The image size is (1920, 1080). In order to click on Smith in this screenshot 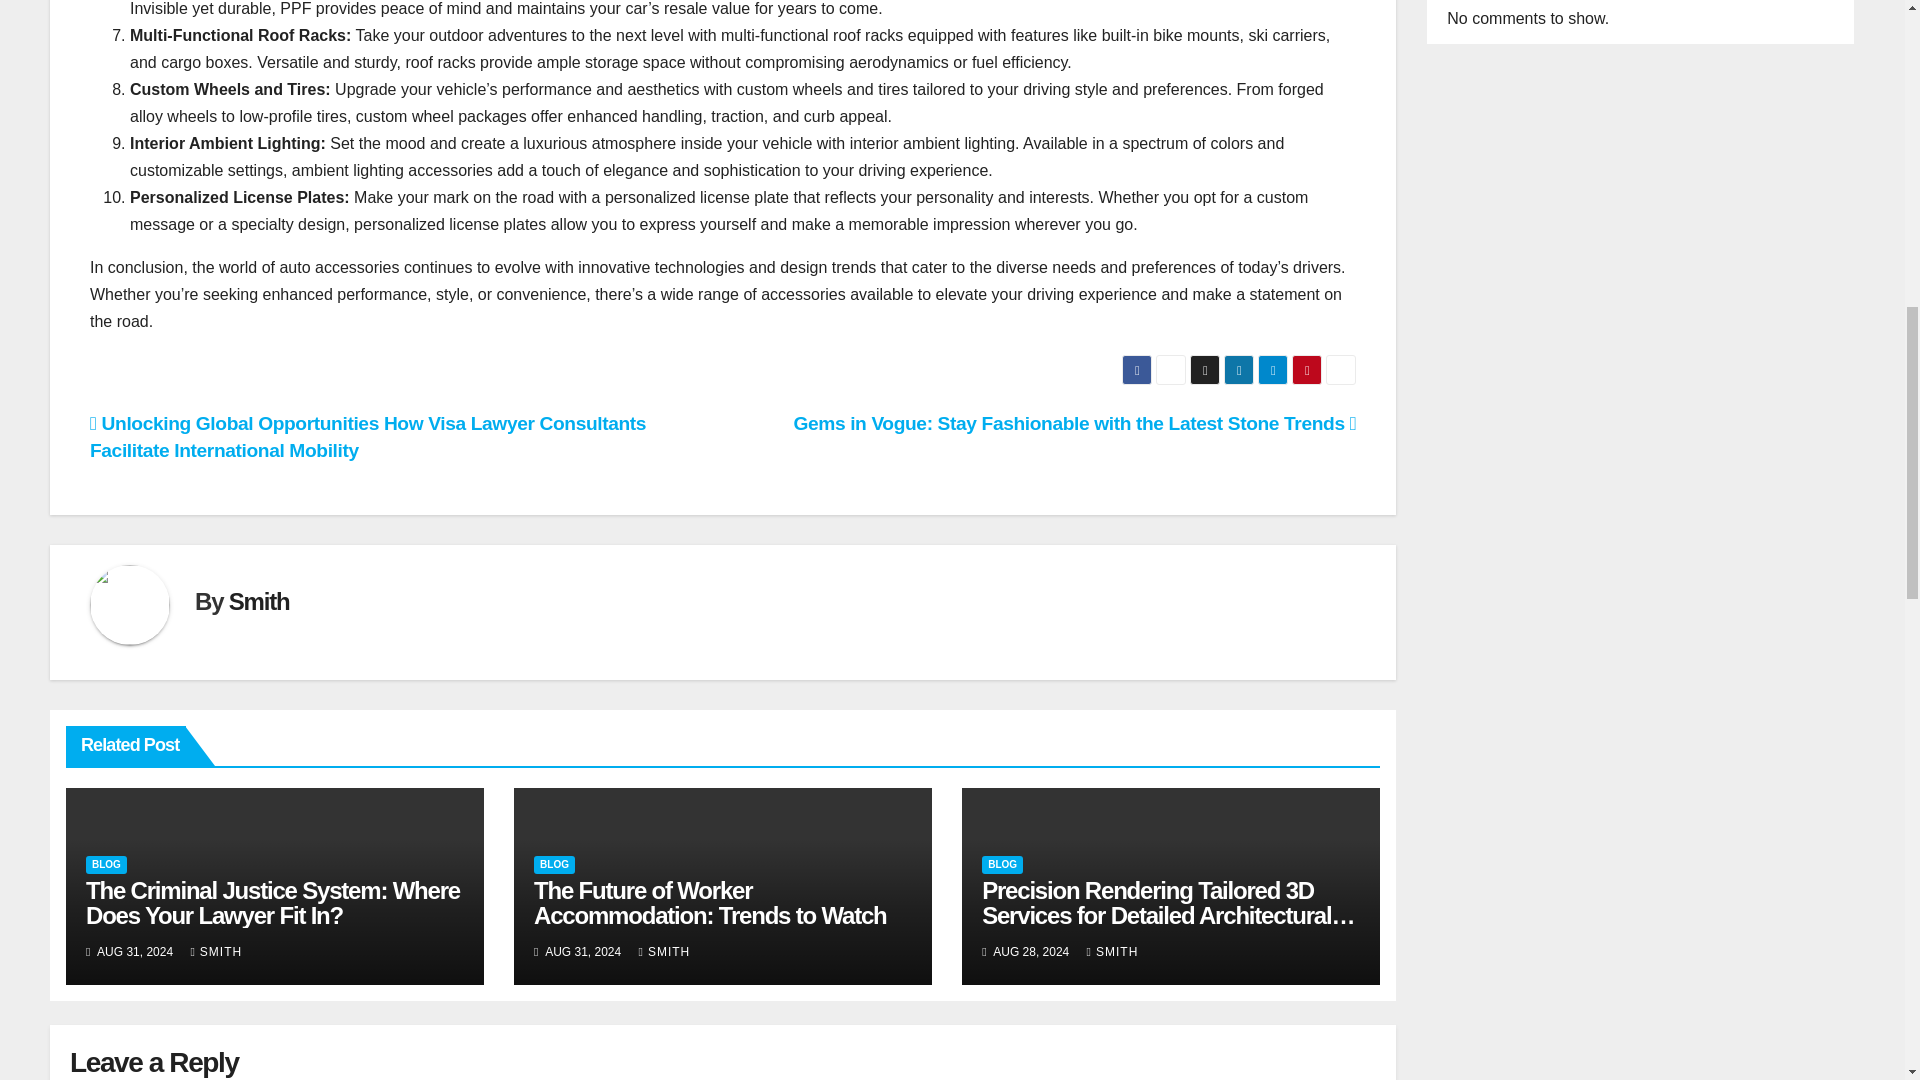, I will do `click(258, 600)`.